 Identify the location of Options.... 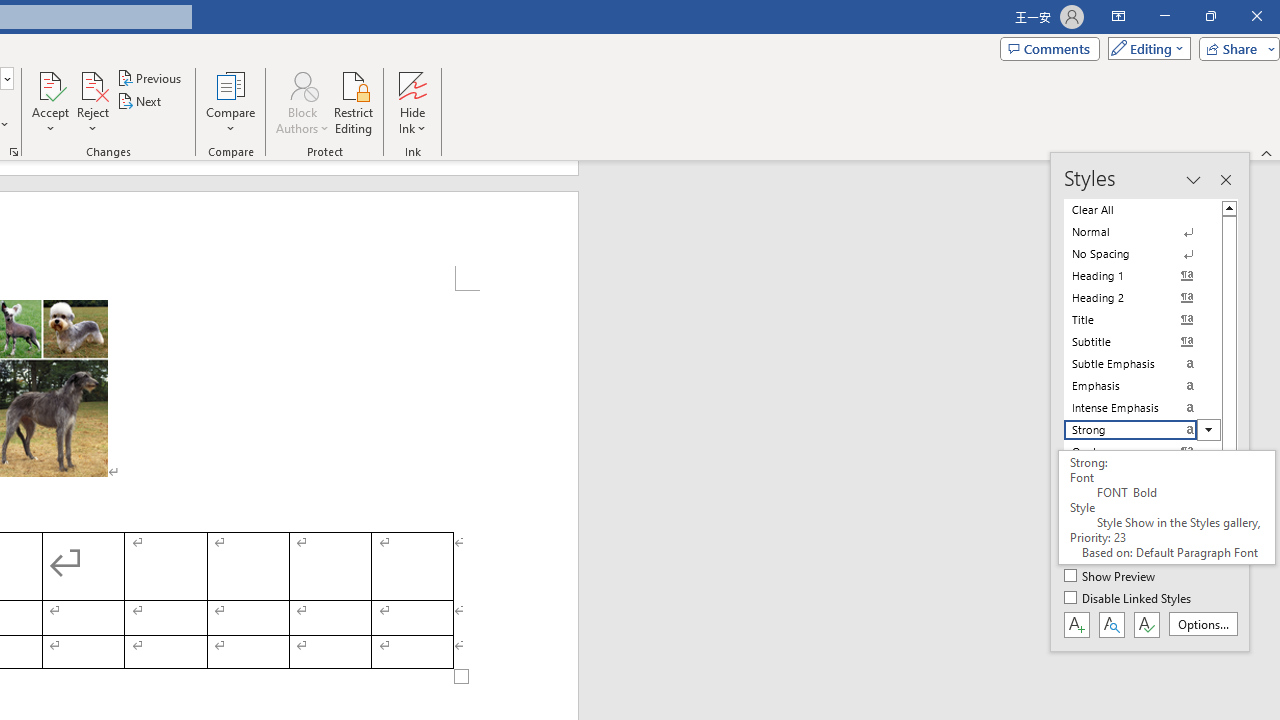
(1202, 624).